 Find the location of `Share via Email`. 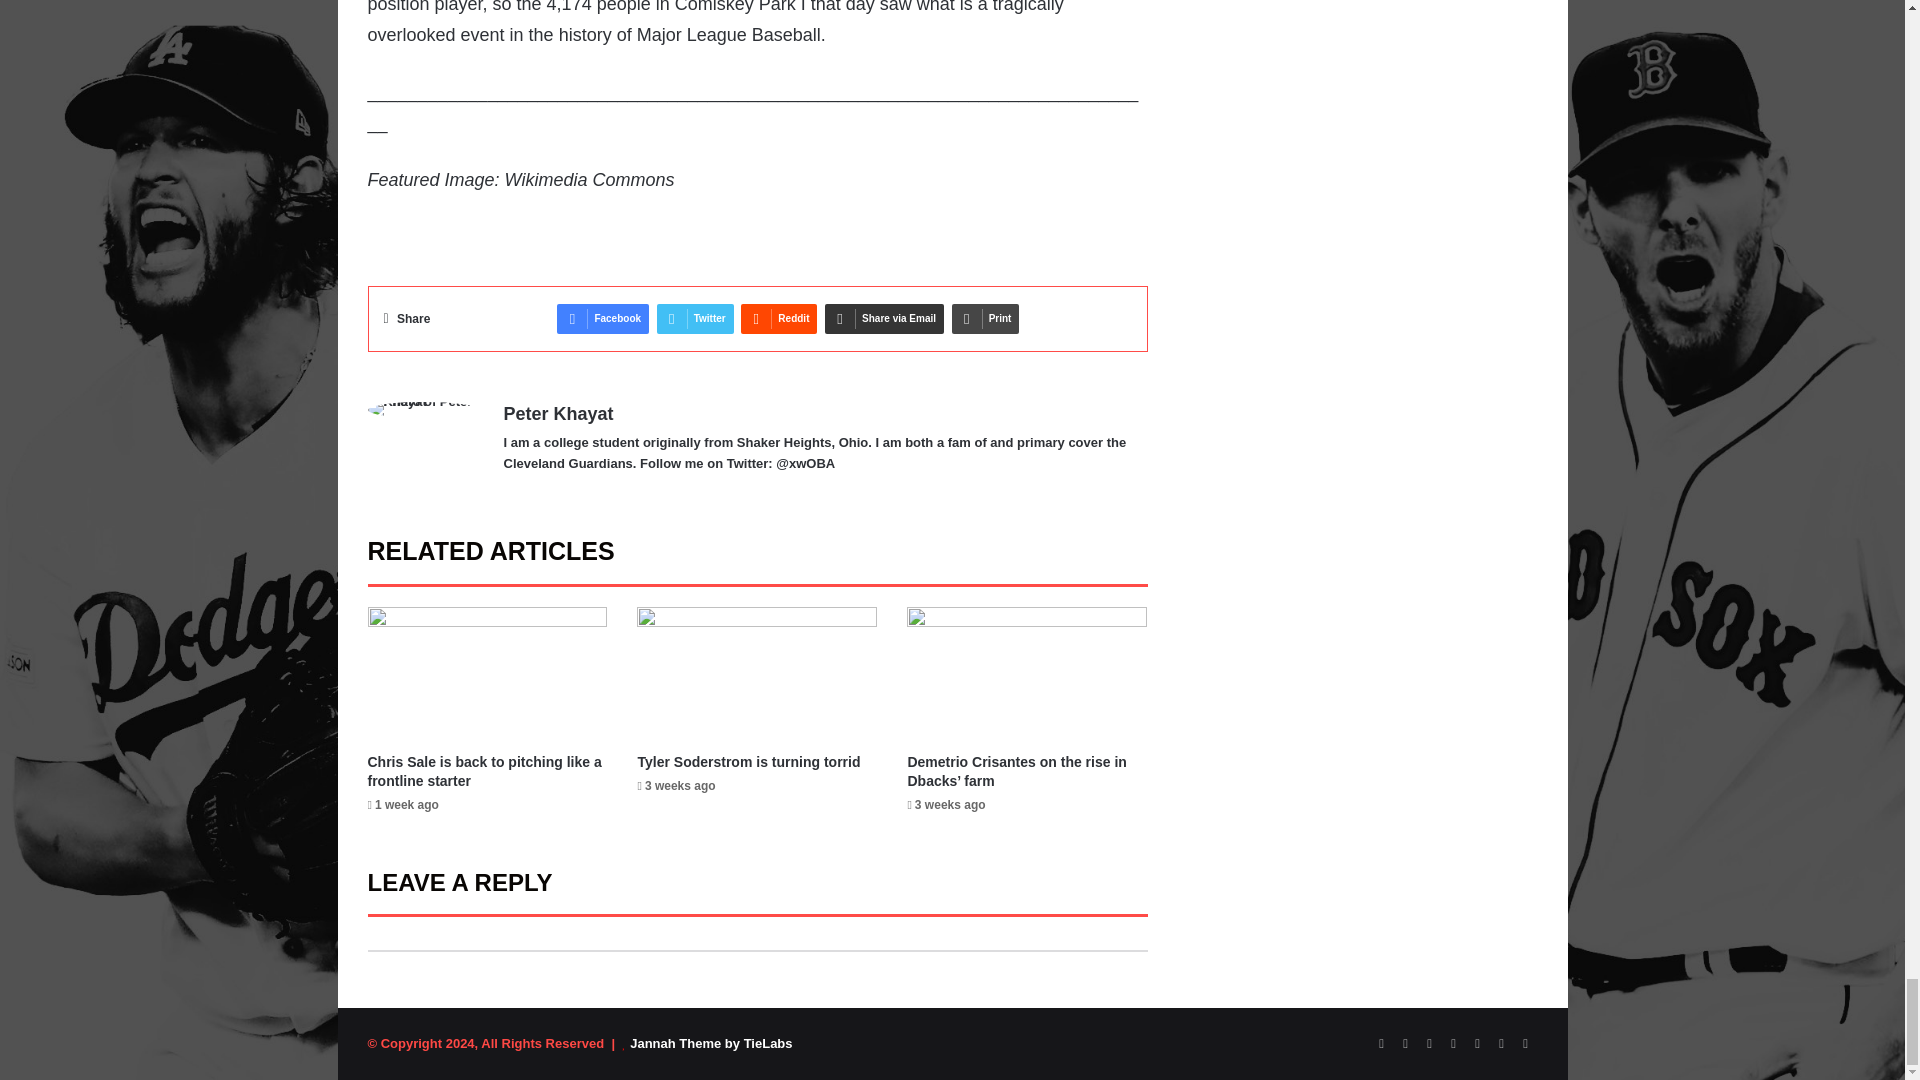

Share via Email is located at coordinates (884, 318).